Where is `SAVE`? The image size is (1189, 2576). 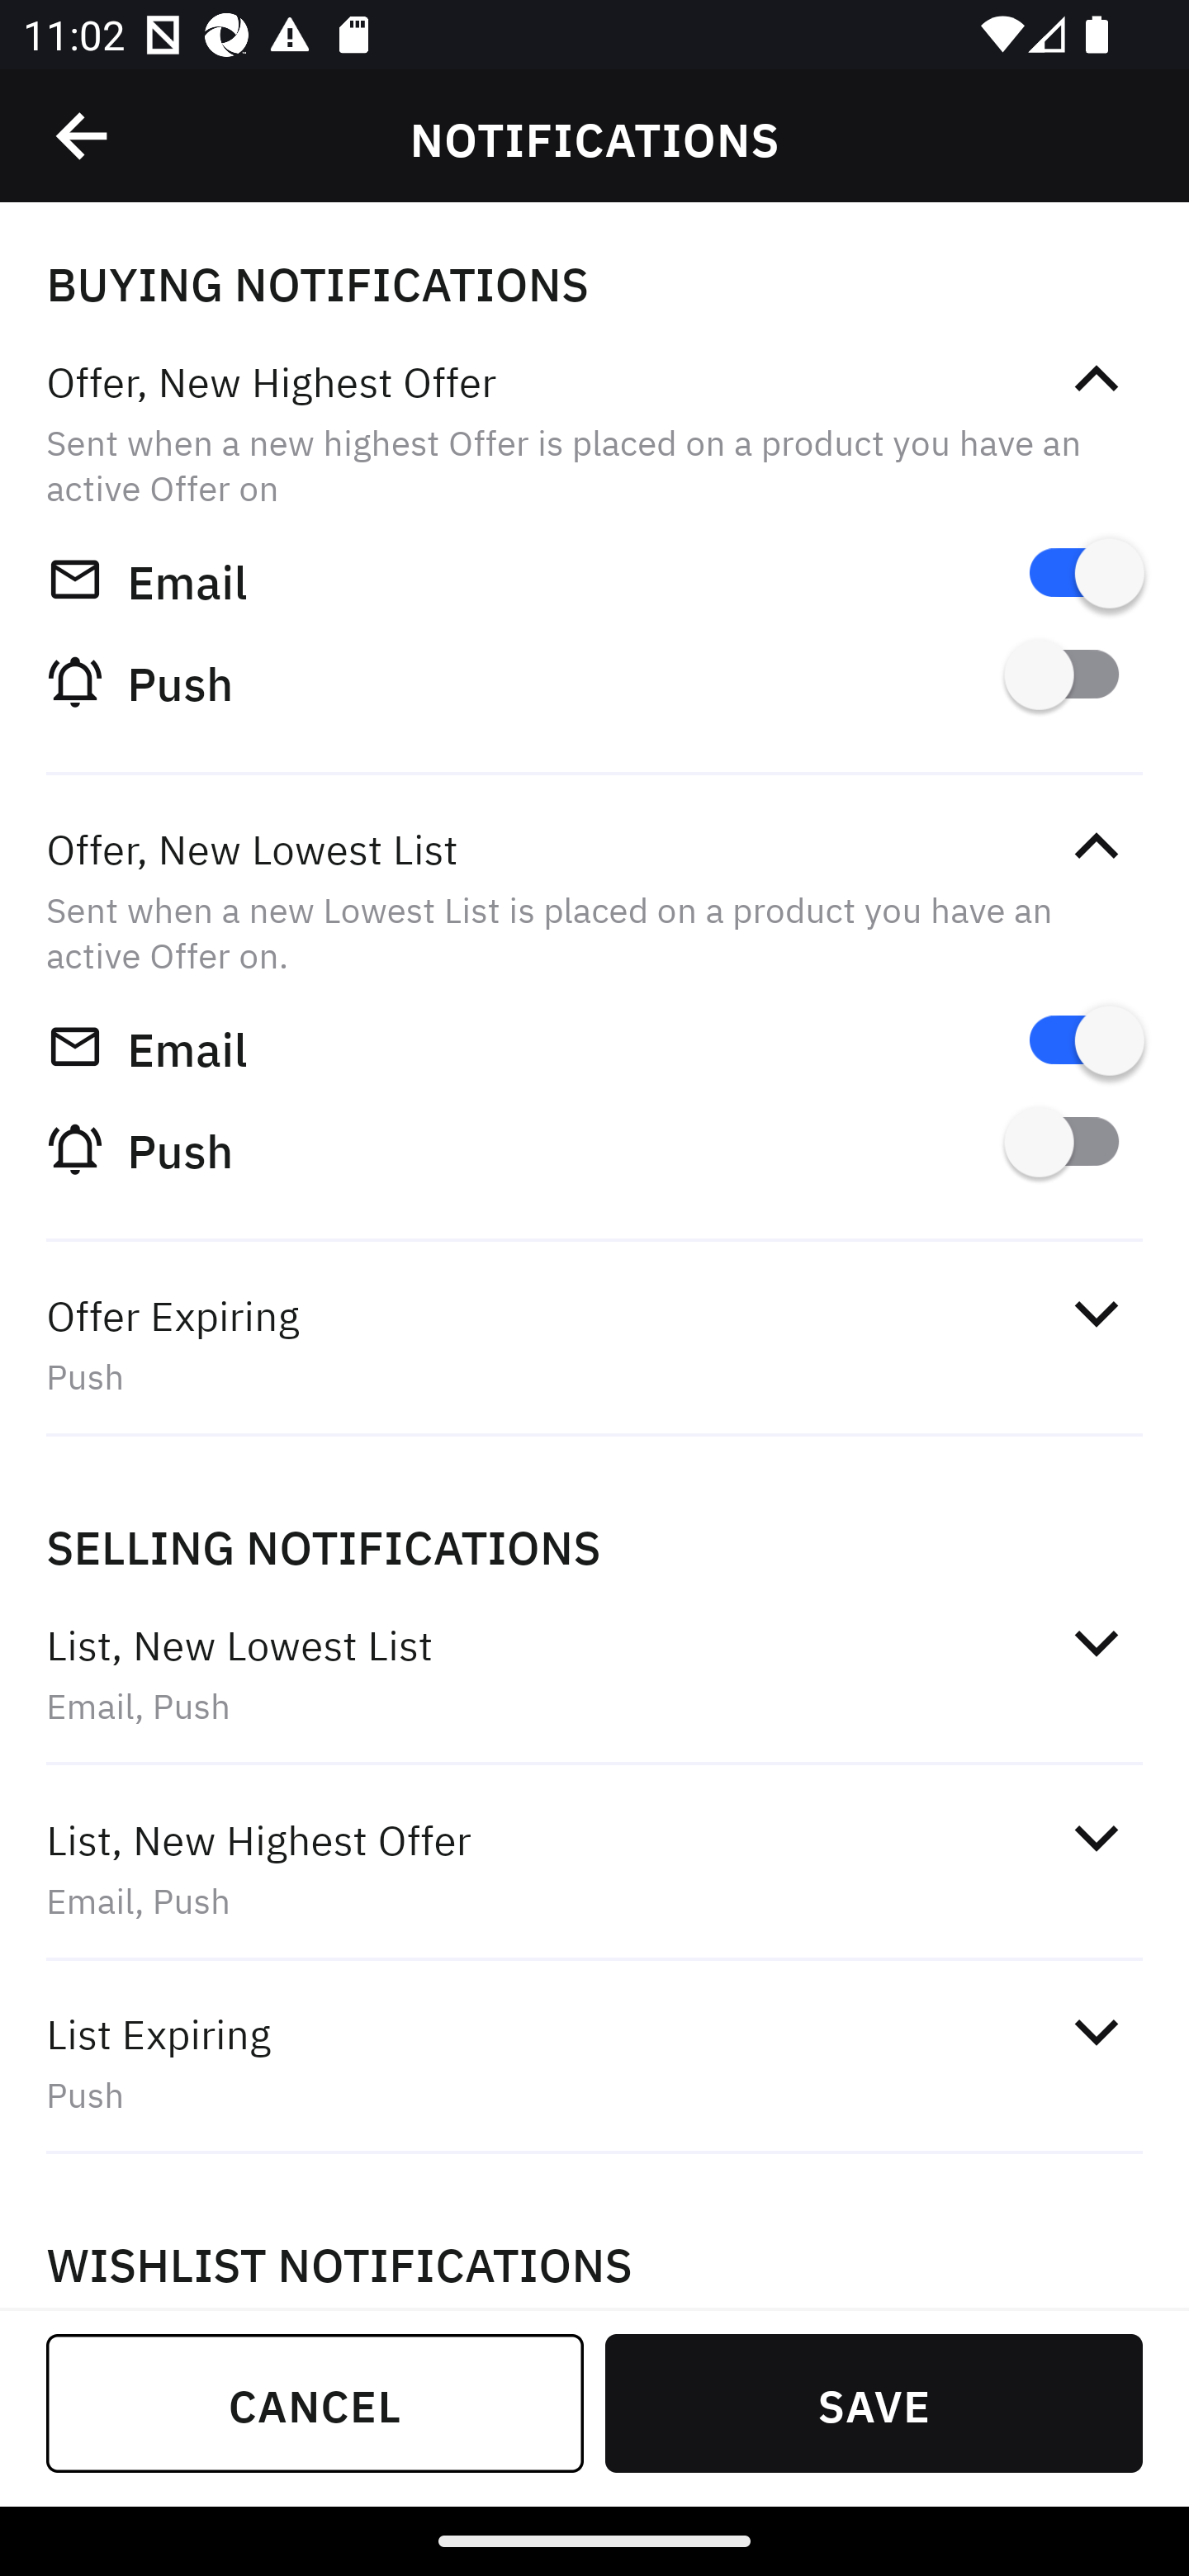 SAVE is located at coordinates (874, 2403).